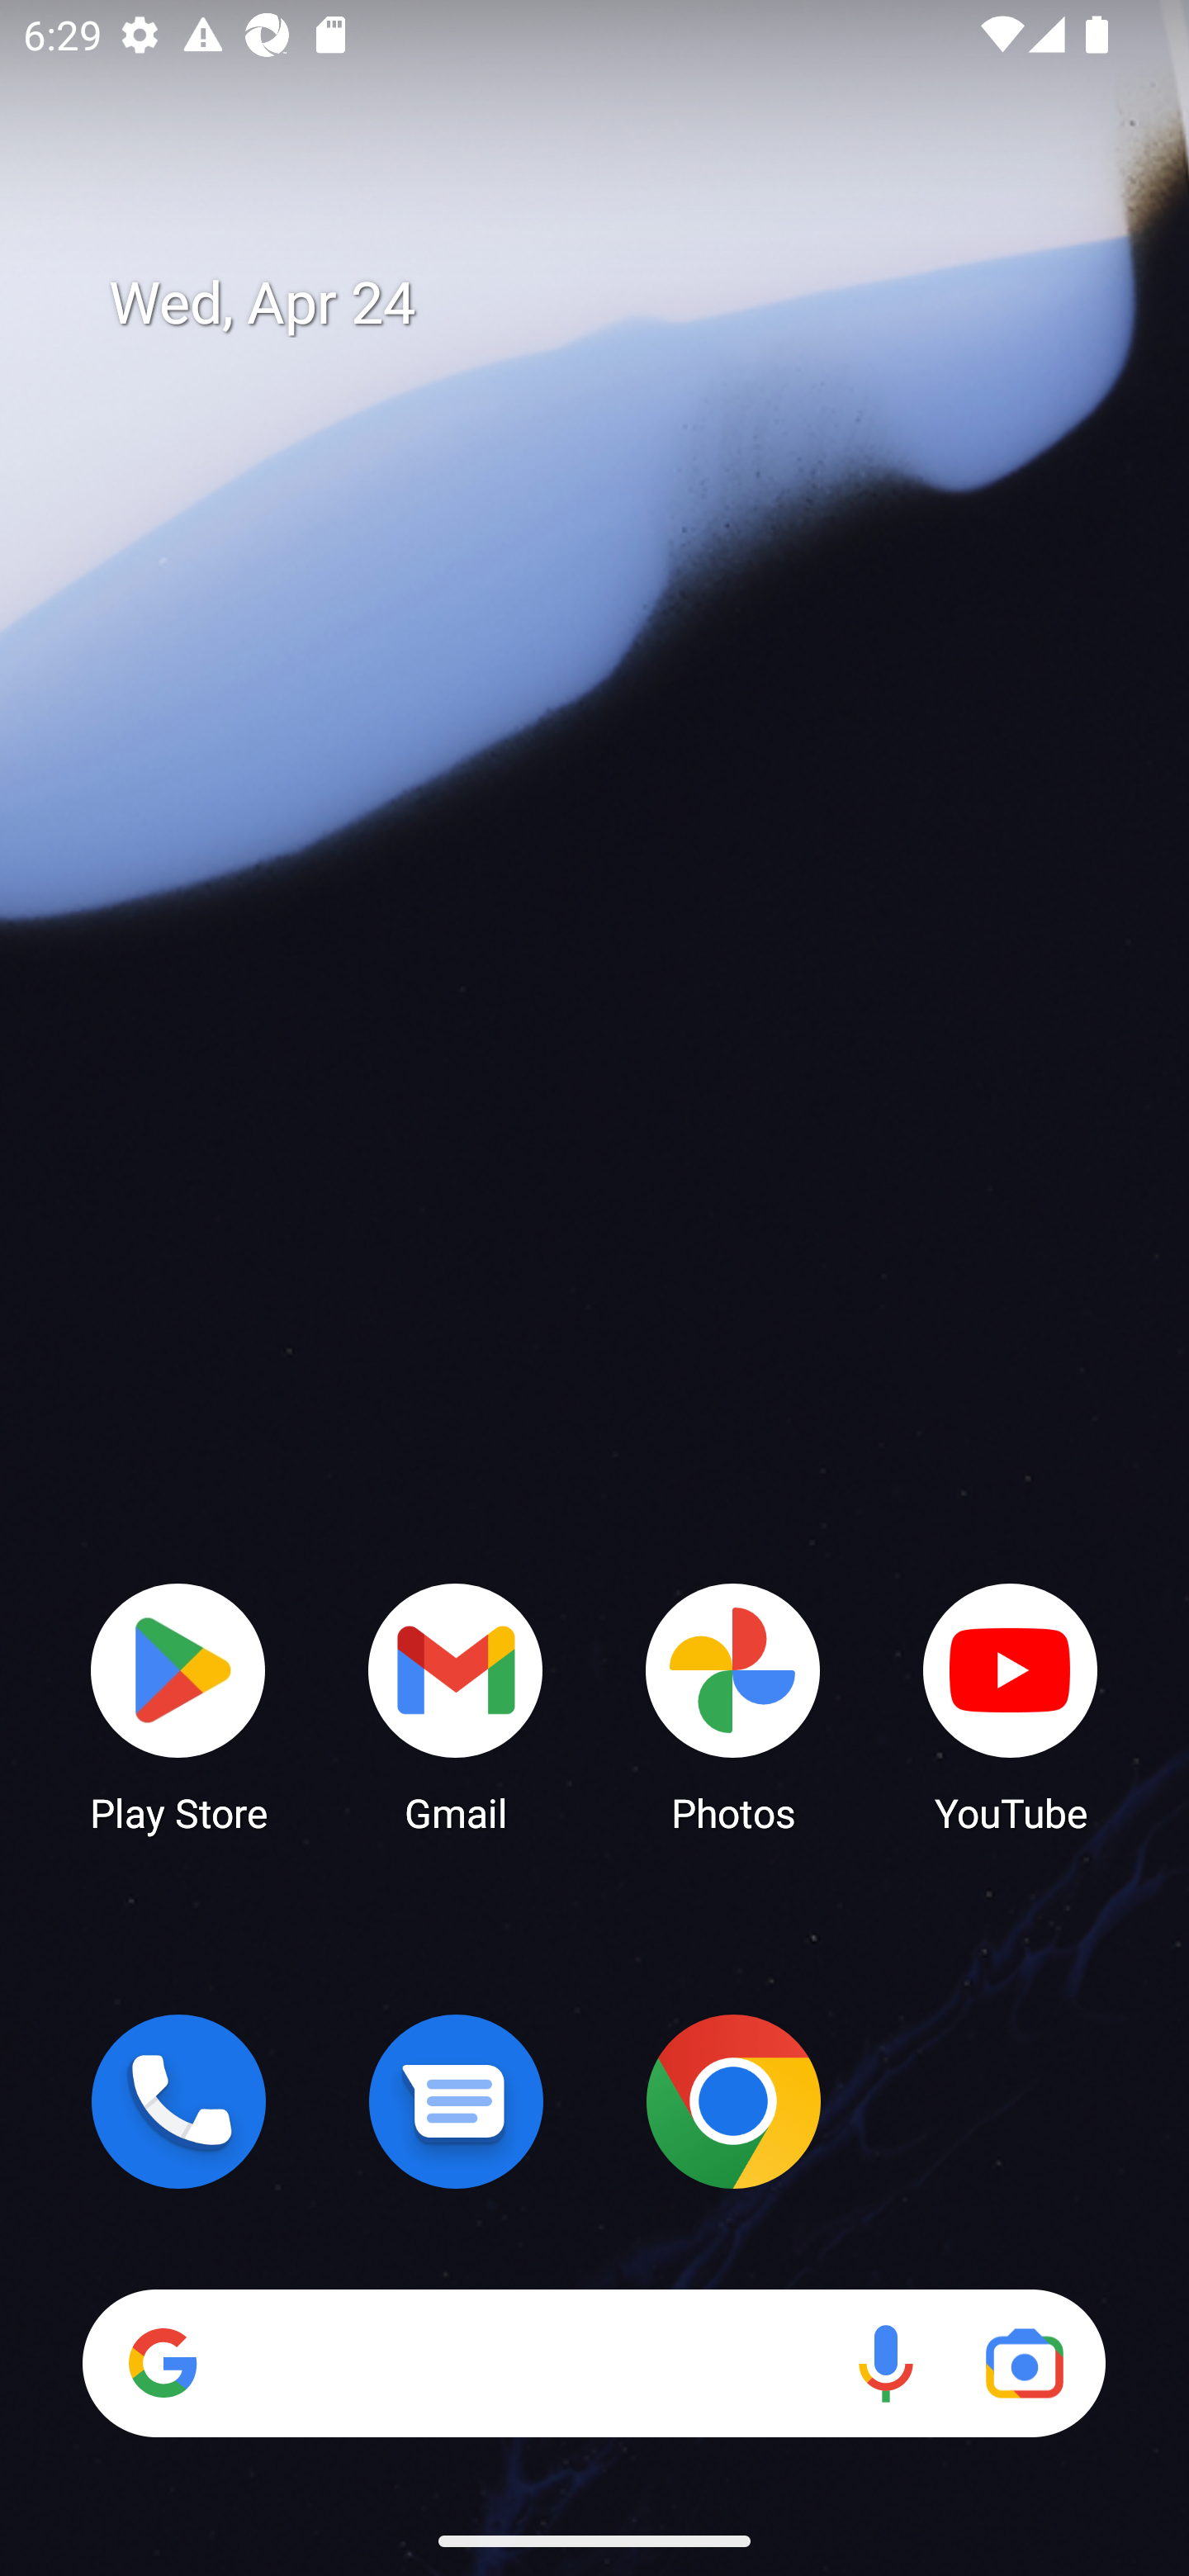 This screenshot has height=2576, width=1189. What do you see at coordinates (178, 2101) in the screenshot?
I see `Phone` at bounding box center [178, 2101].